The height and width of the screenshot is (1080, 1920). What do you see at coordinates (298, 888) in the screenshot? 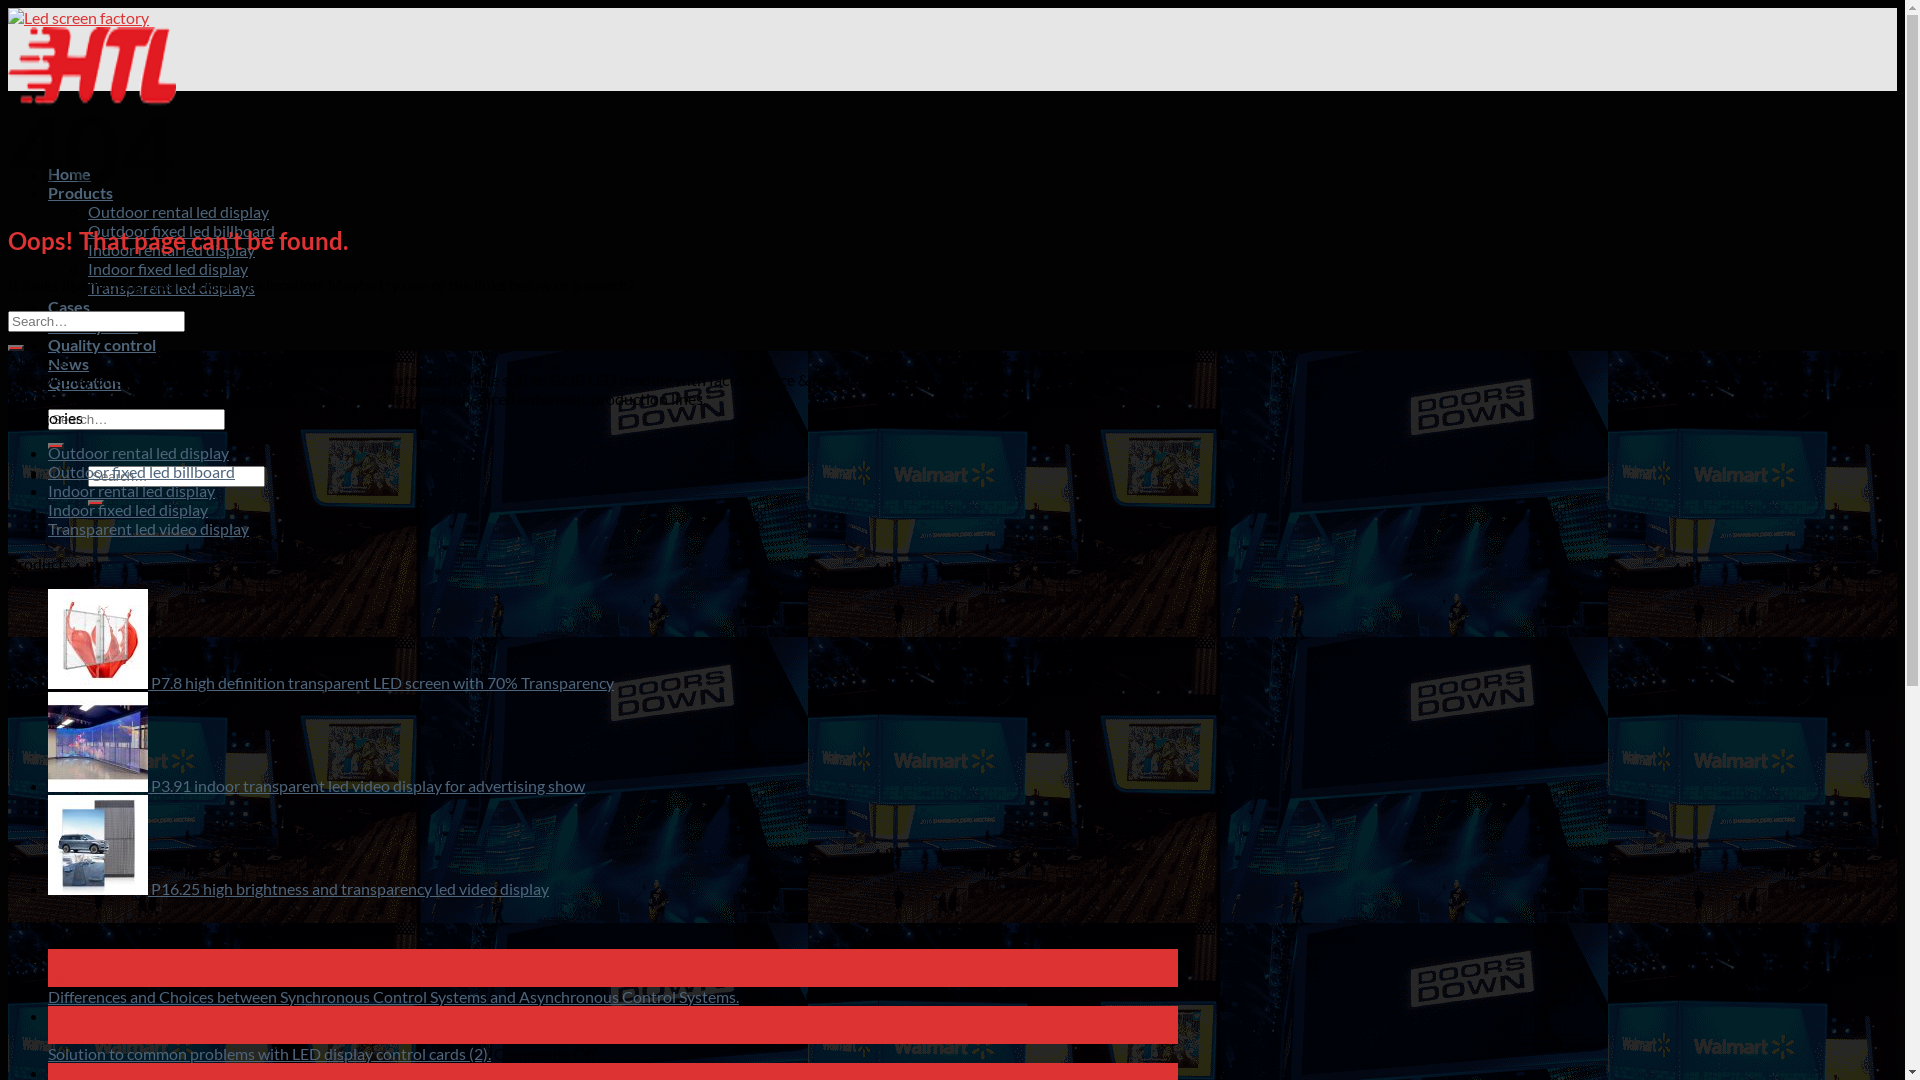
I see `P16.25 high brightness and transparency led video display` at bounding box center [298, 888].